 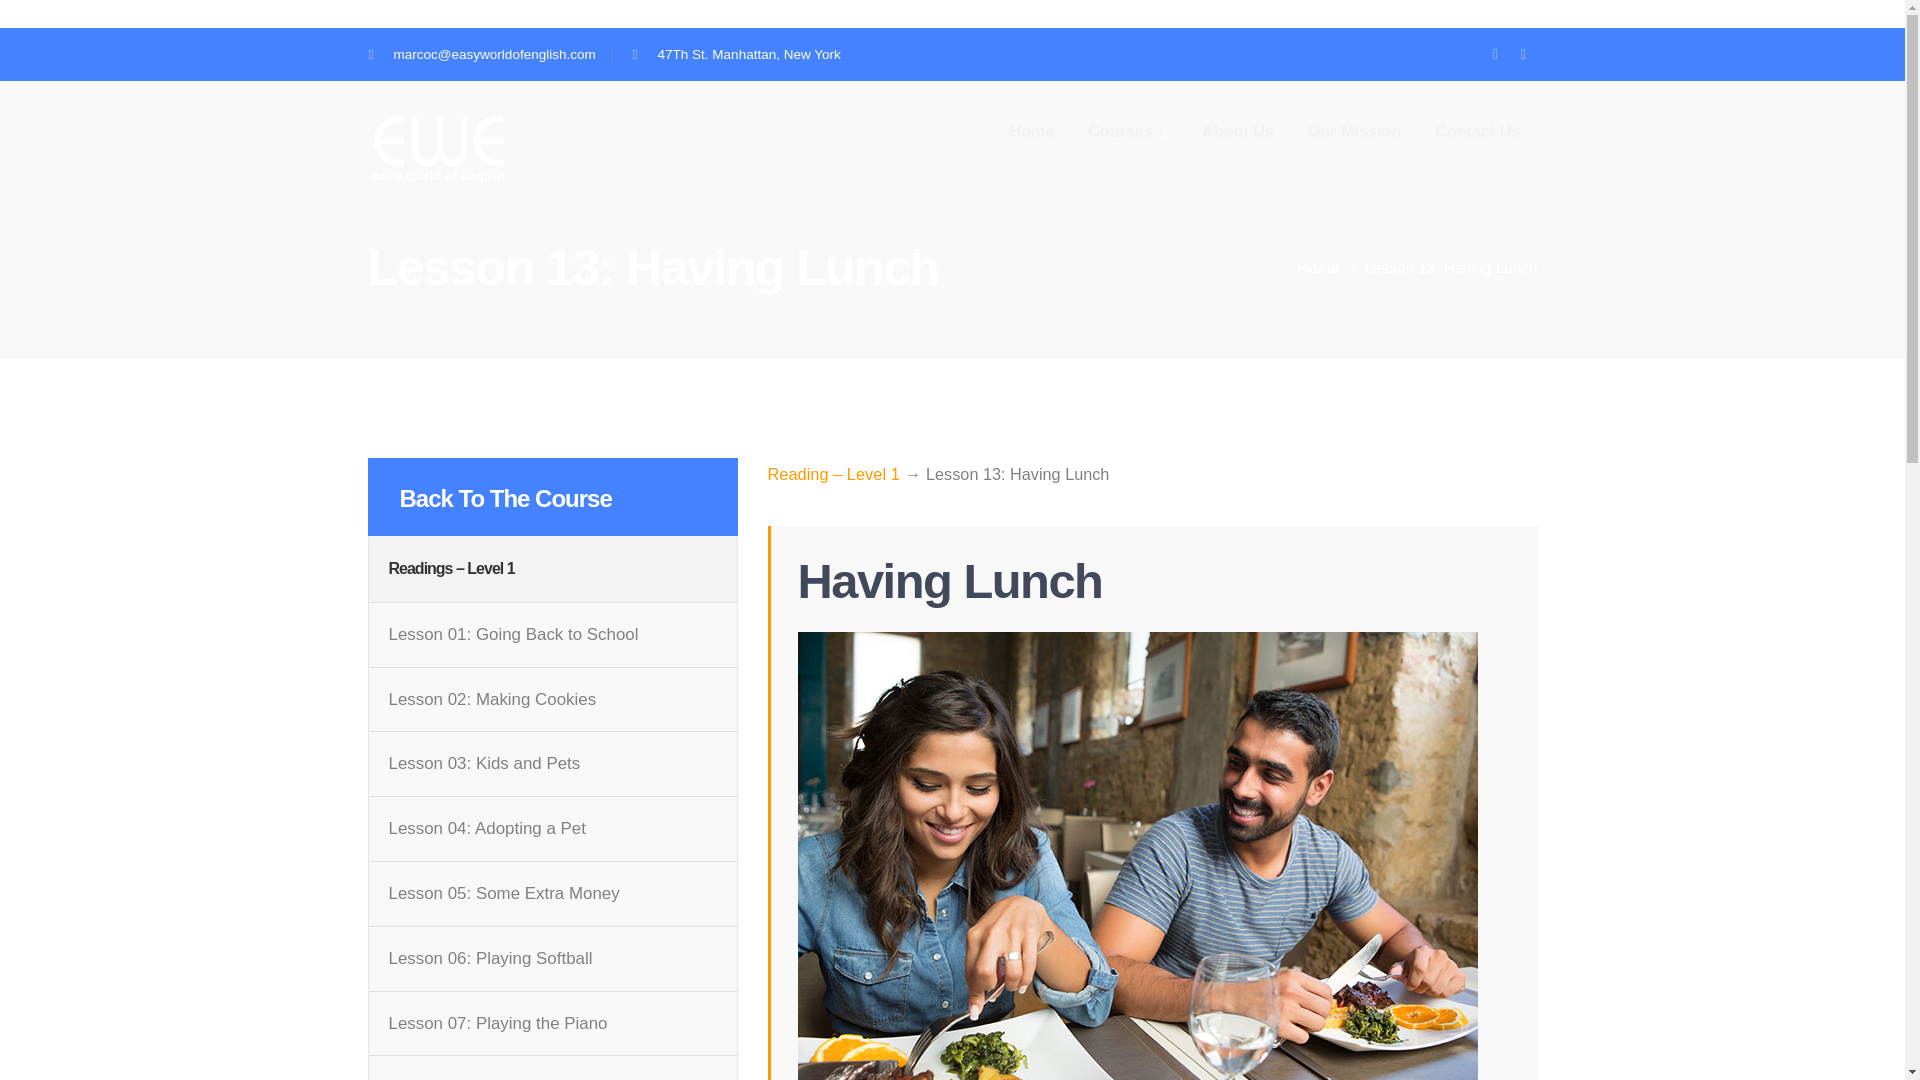 I want to click on EWE - Easy World Of English, so click(x=439, y=147).